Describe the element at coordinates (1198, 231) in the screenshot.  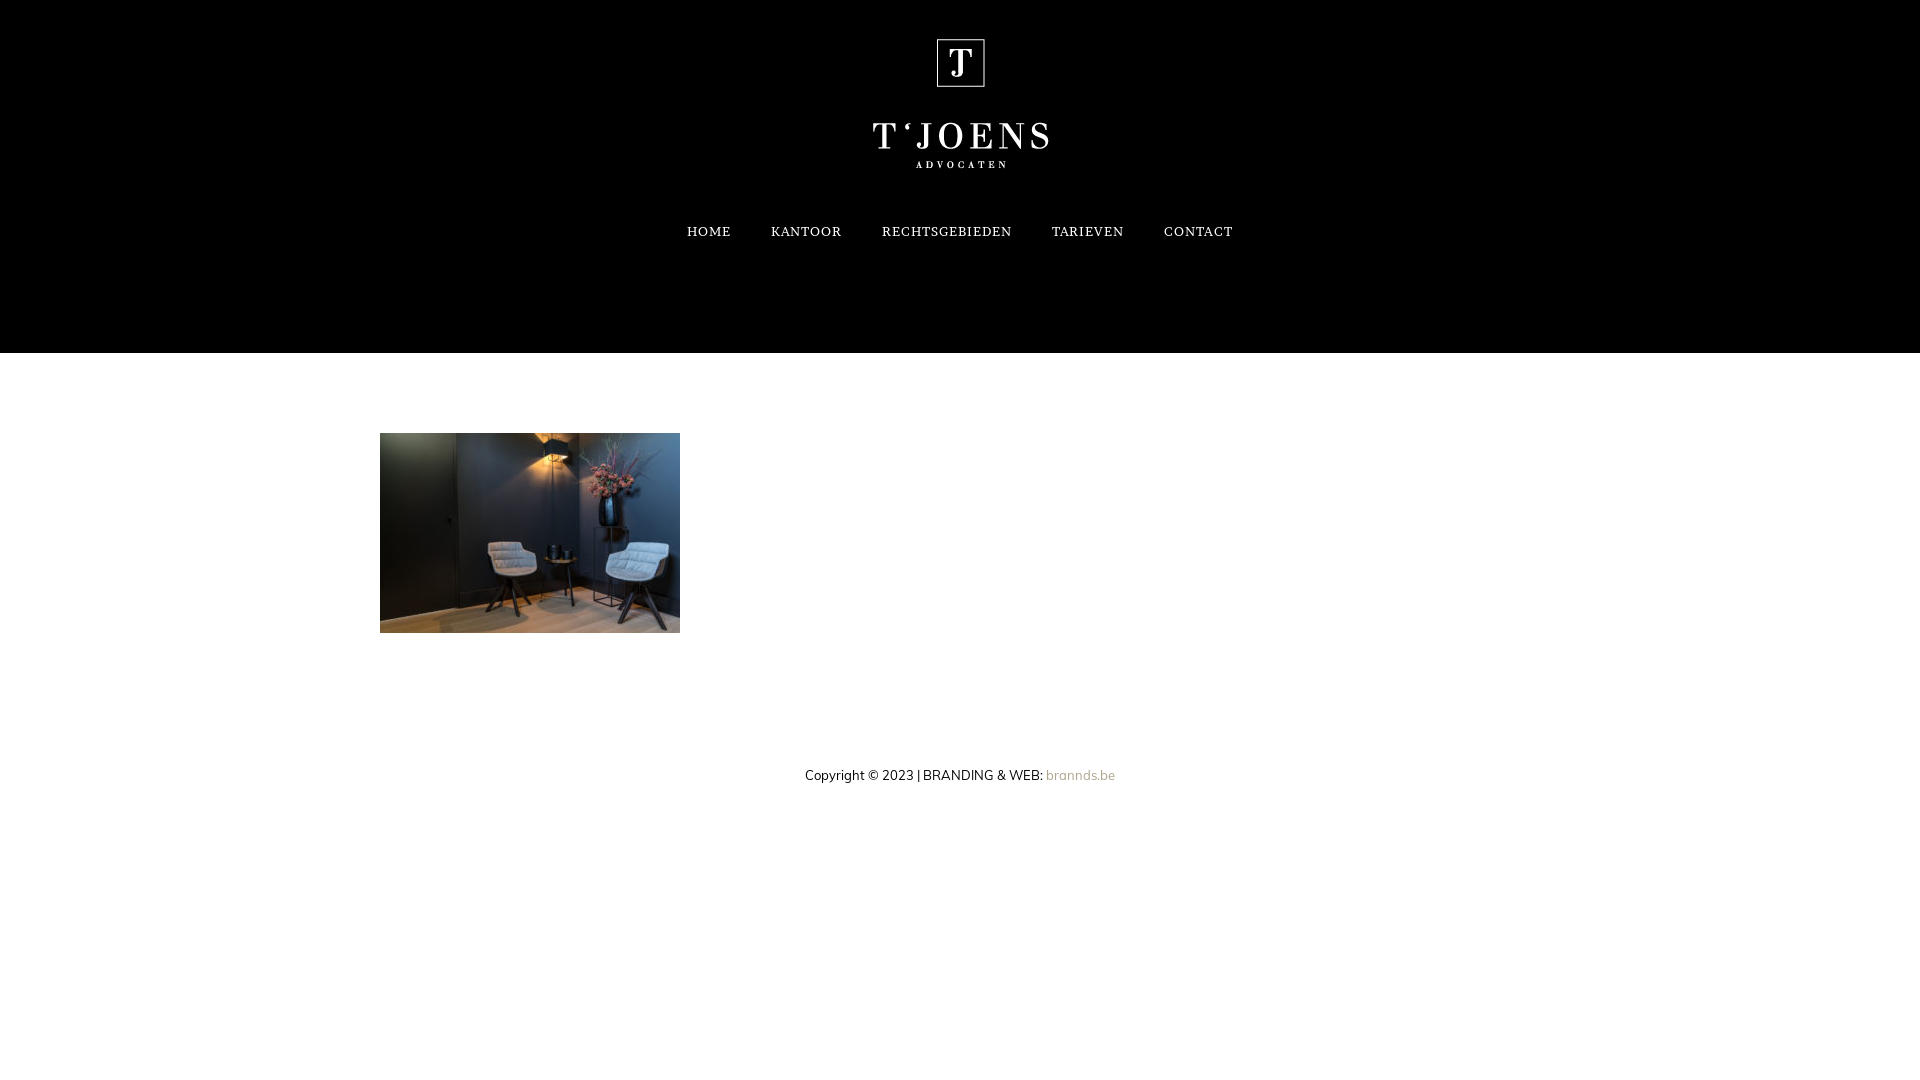
I see `CONTACT` at that location.